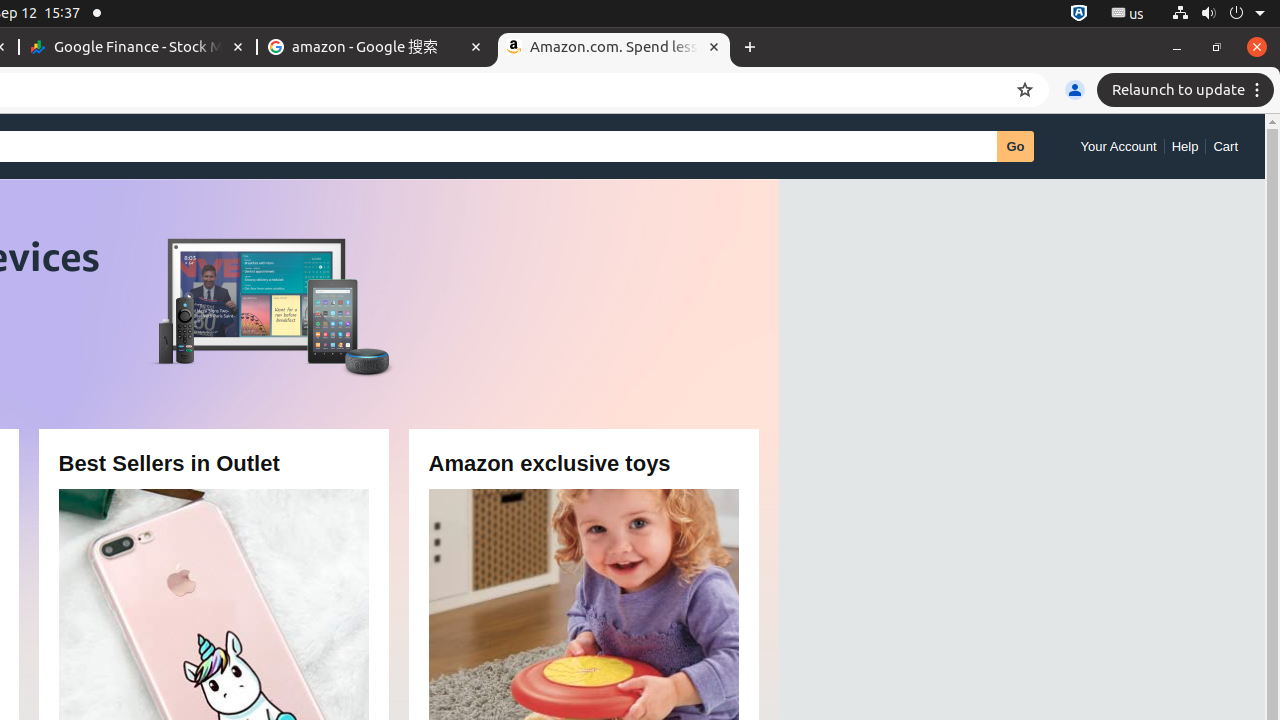 The width and height of the screenshot is (1280, 720). Describe the element at coordinates (1185, 146) in the screenshot. I see `Help` at that location.